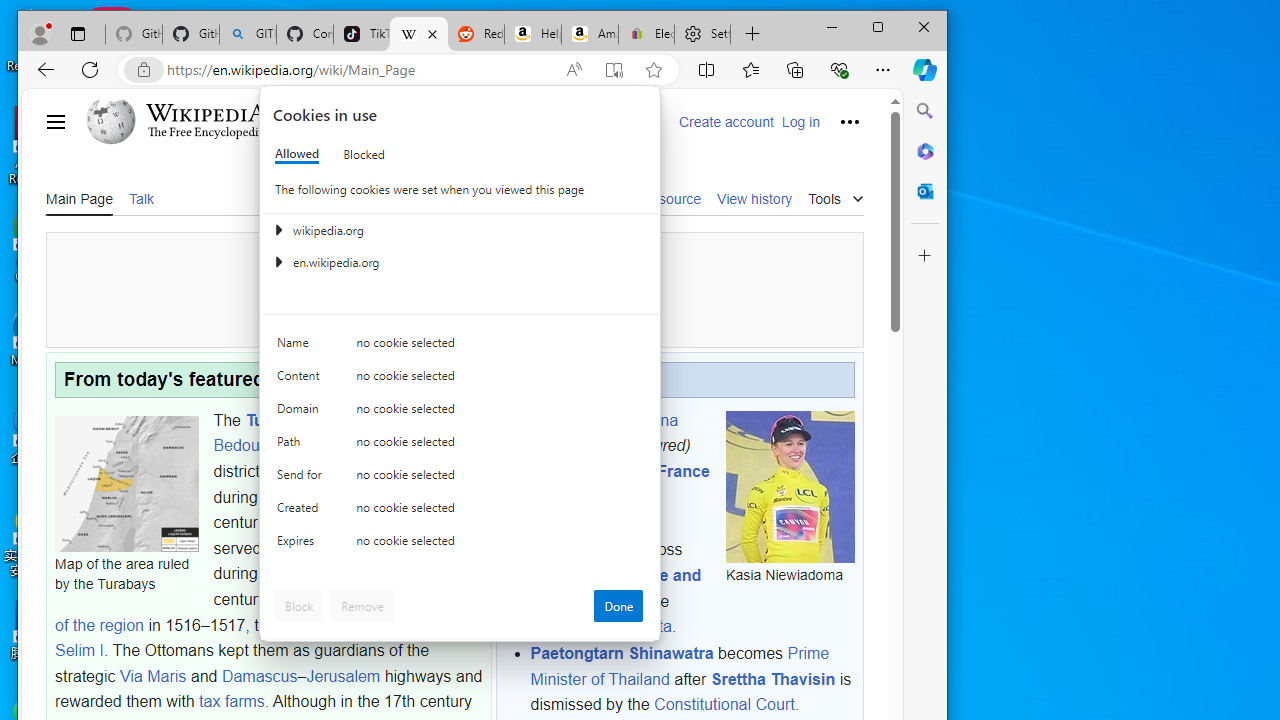  I want to click on Created, so click(302, 512).